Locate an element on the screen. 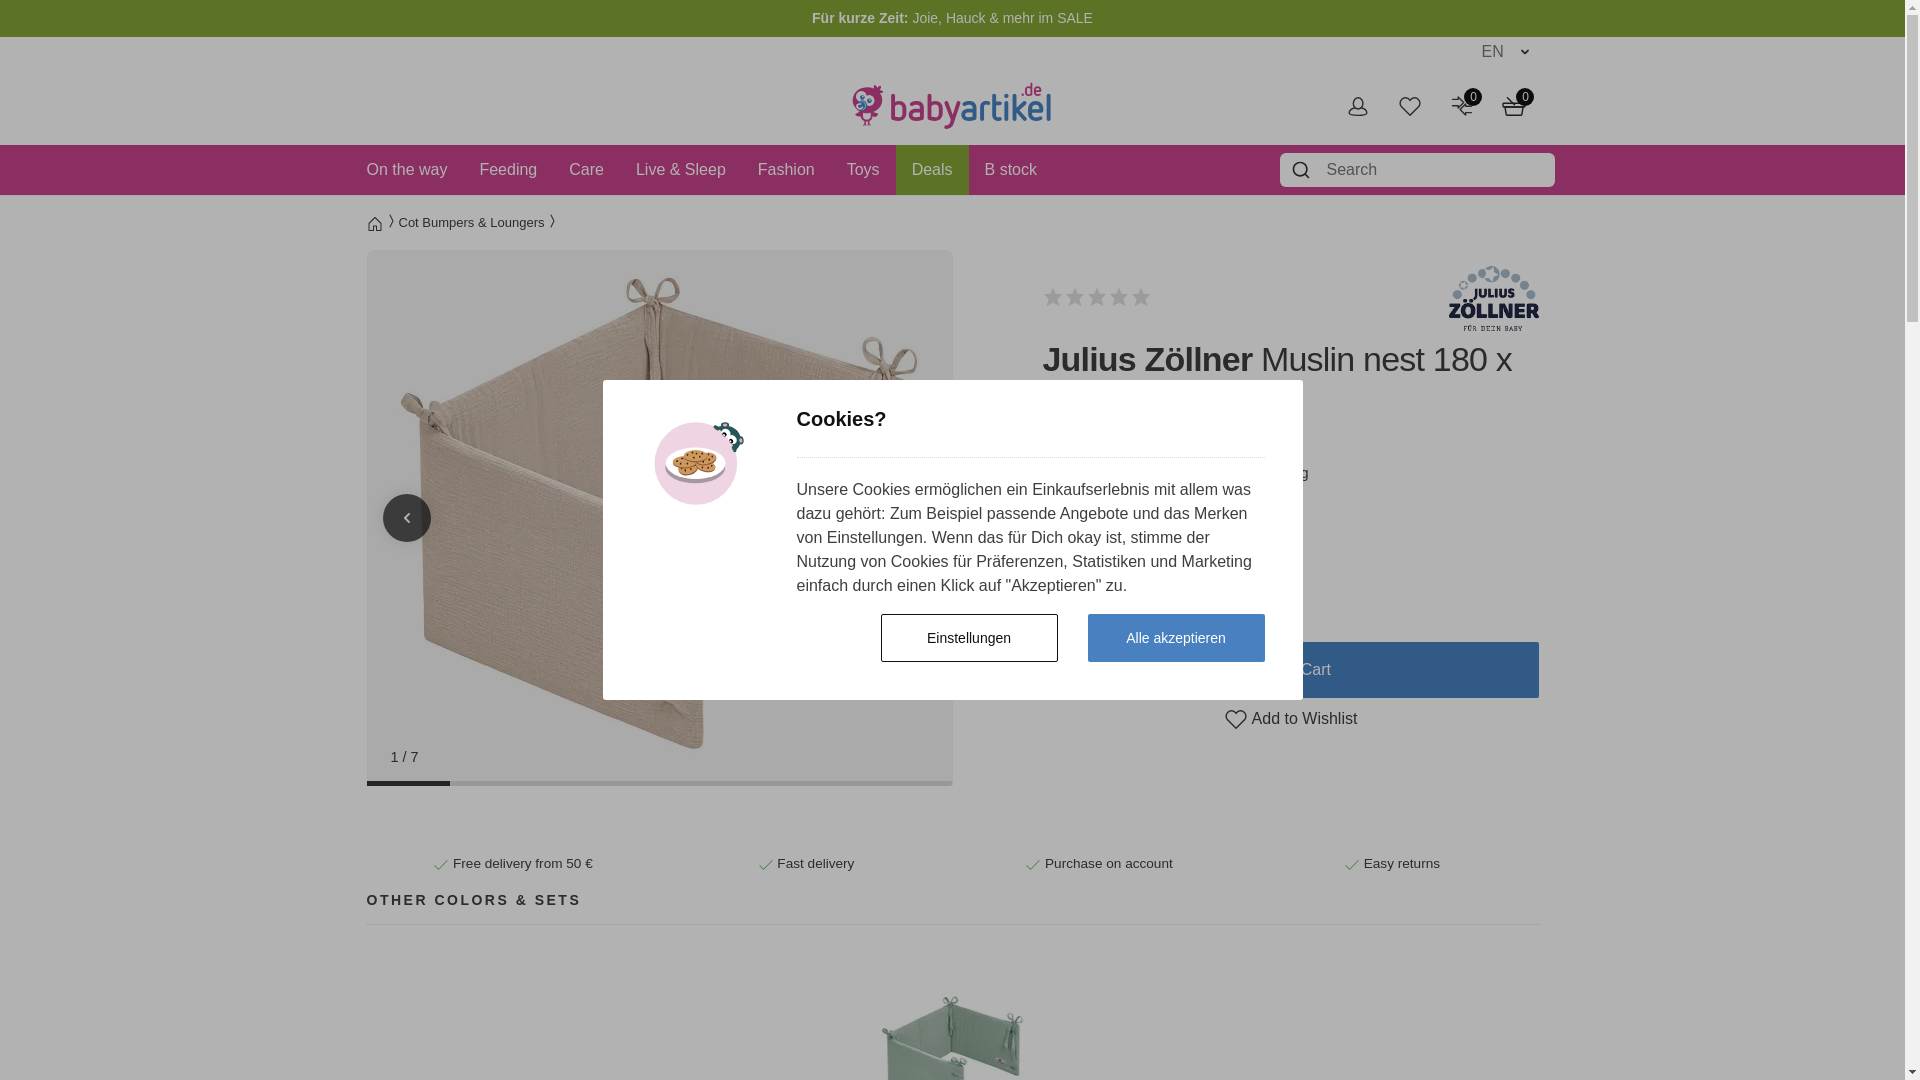 The width and height of the screenshot is (1920, 1080). Submit is located at coordinates (1303, 170).